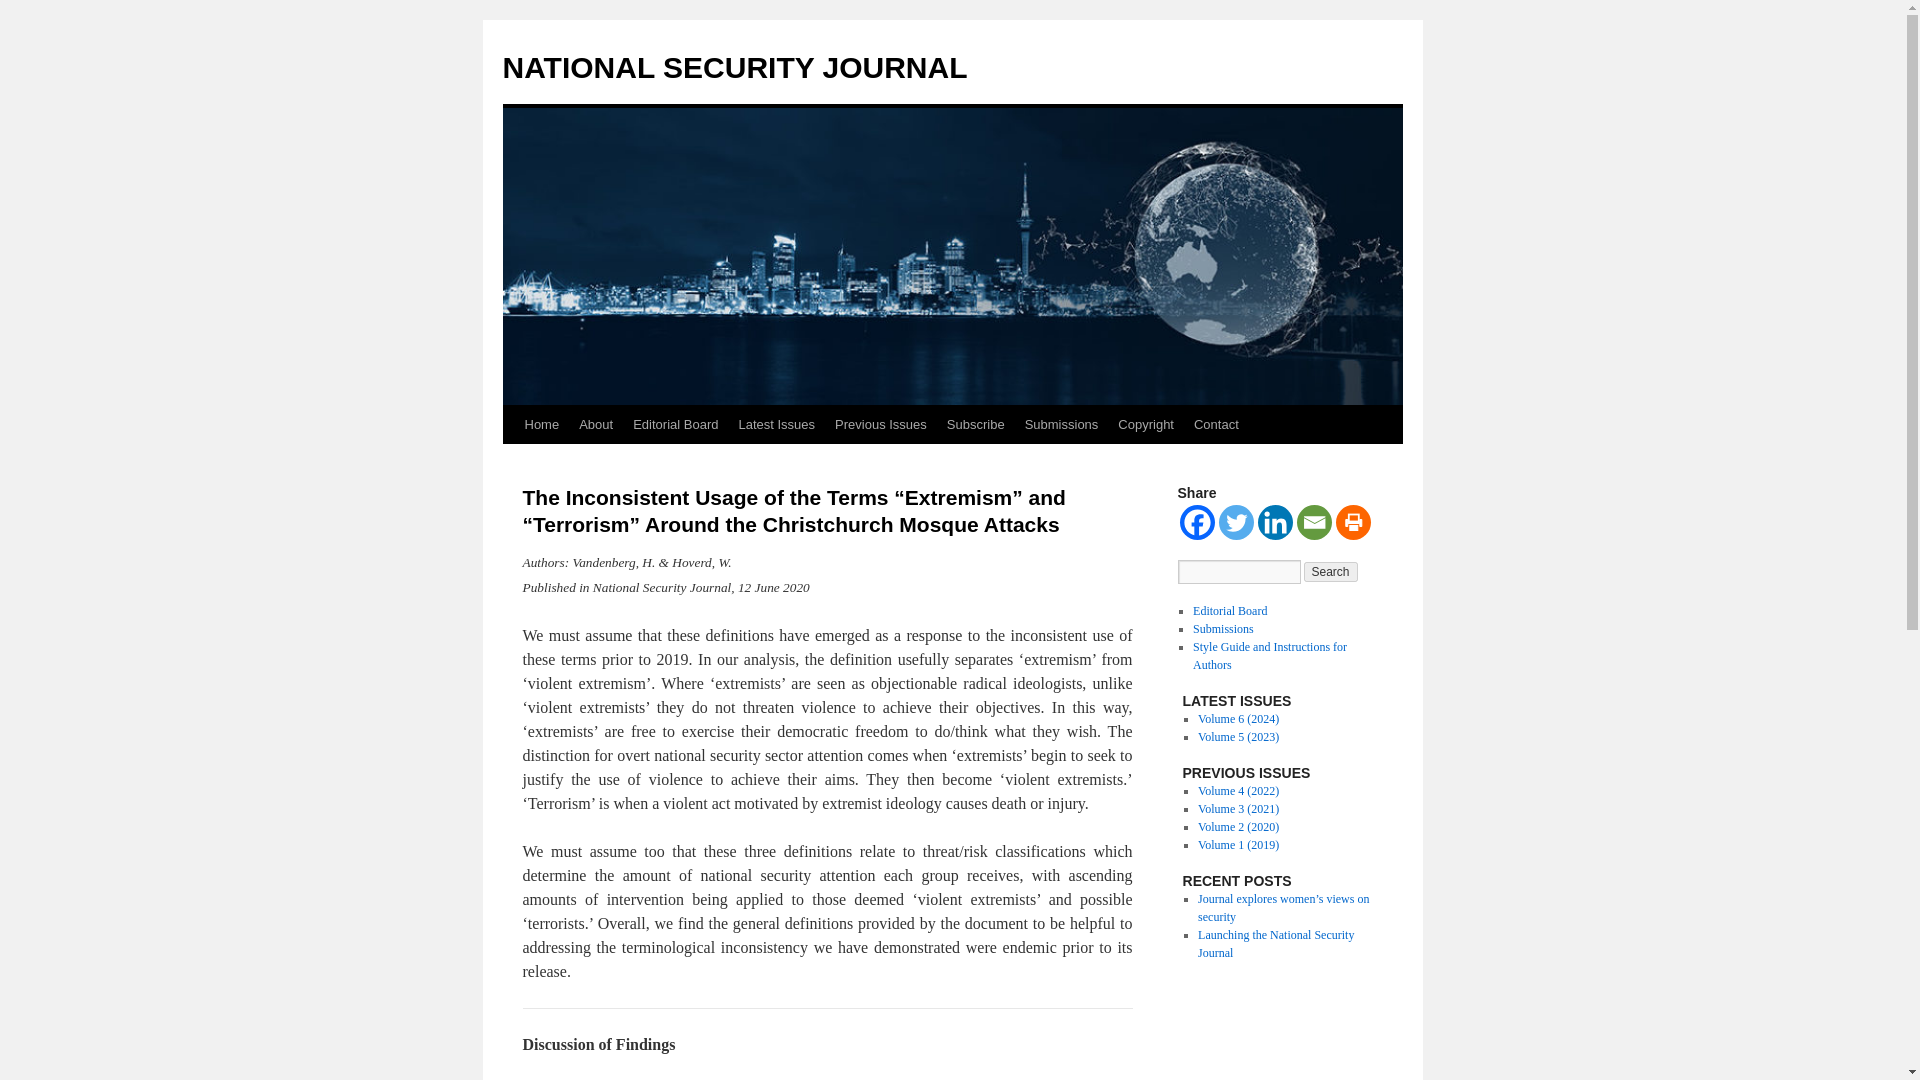 The width and height of the screenshot is (1920, 1080). What do you see at coordinates (776, 424) in the screenshot?
I see `Latest Issues` at bounding box center [776, 424].